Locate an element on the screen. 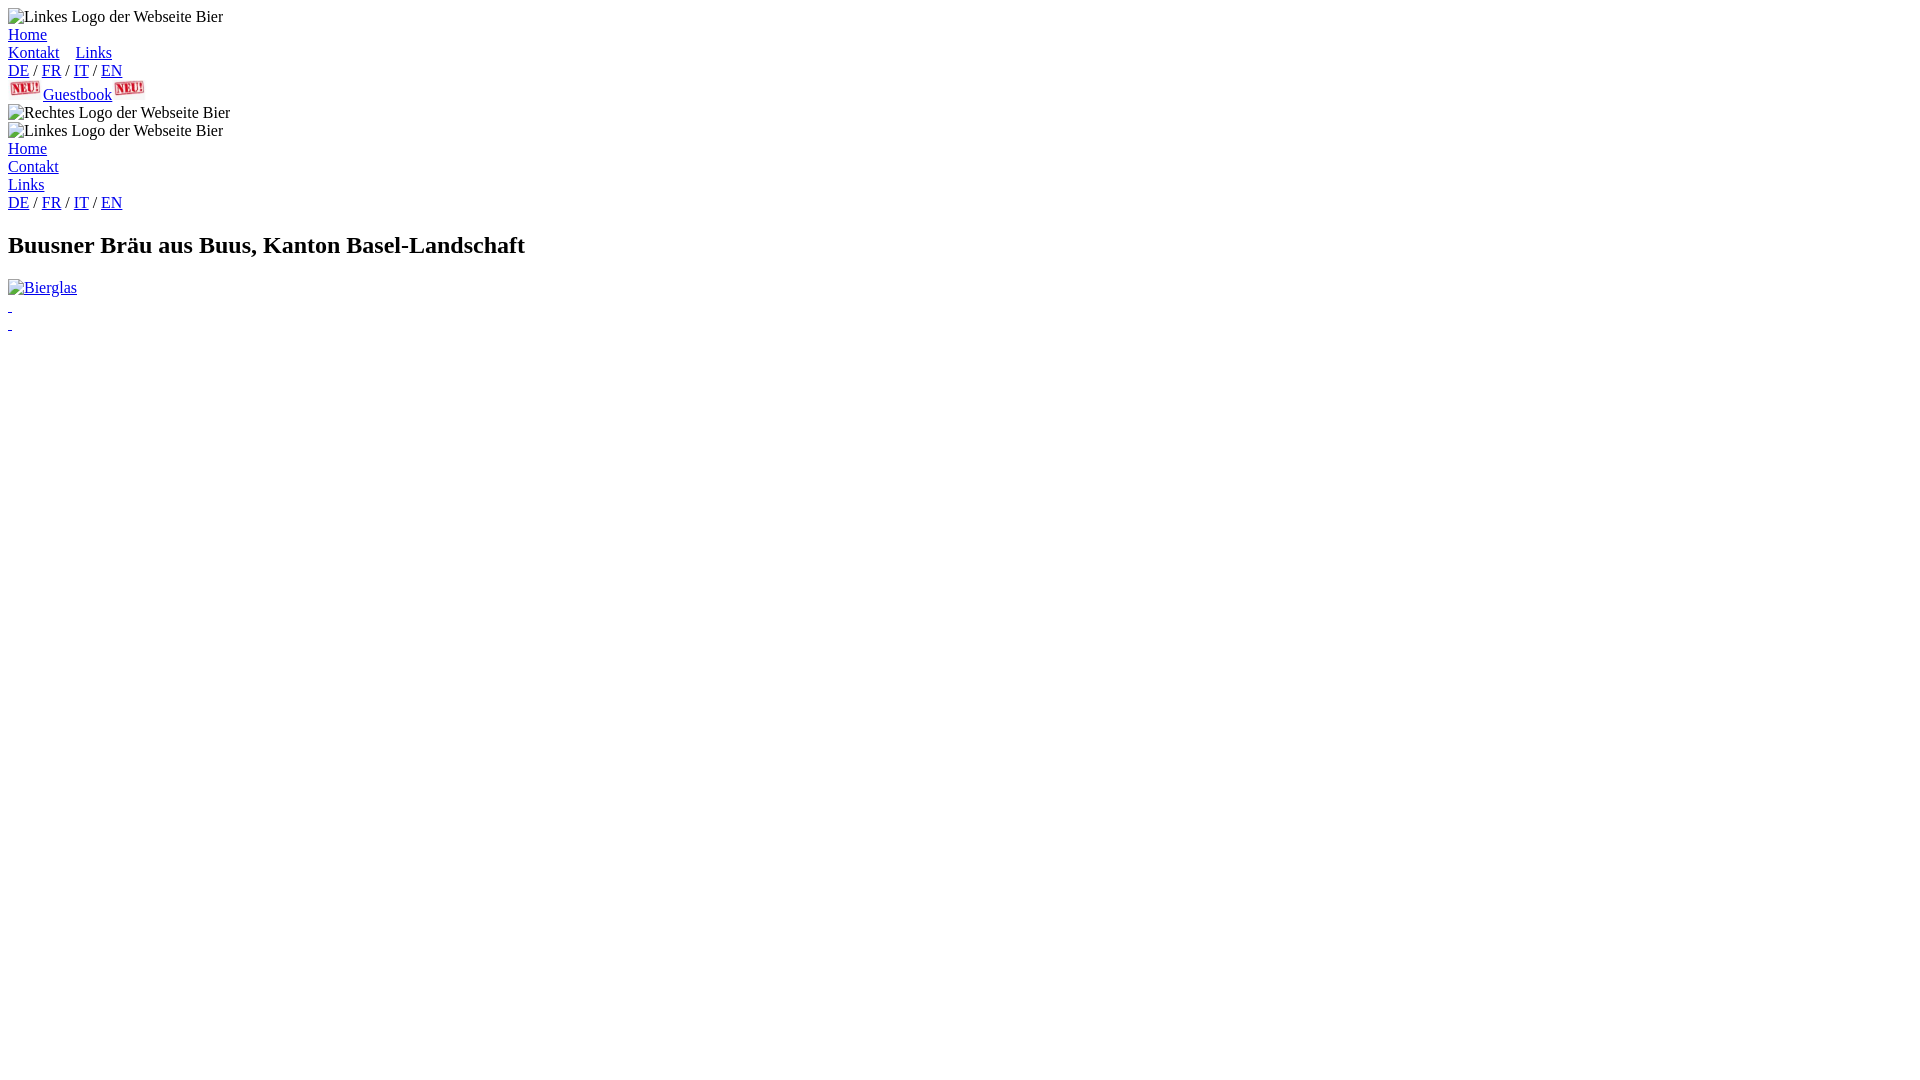 Image resolution: width=1920 pixels, height=1080 pixels. Contakt is located at coordinates (34, 166).